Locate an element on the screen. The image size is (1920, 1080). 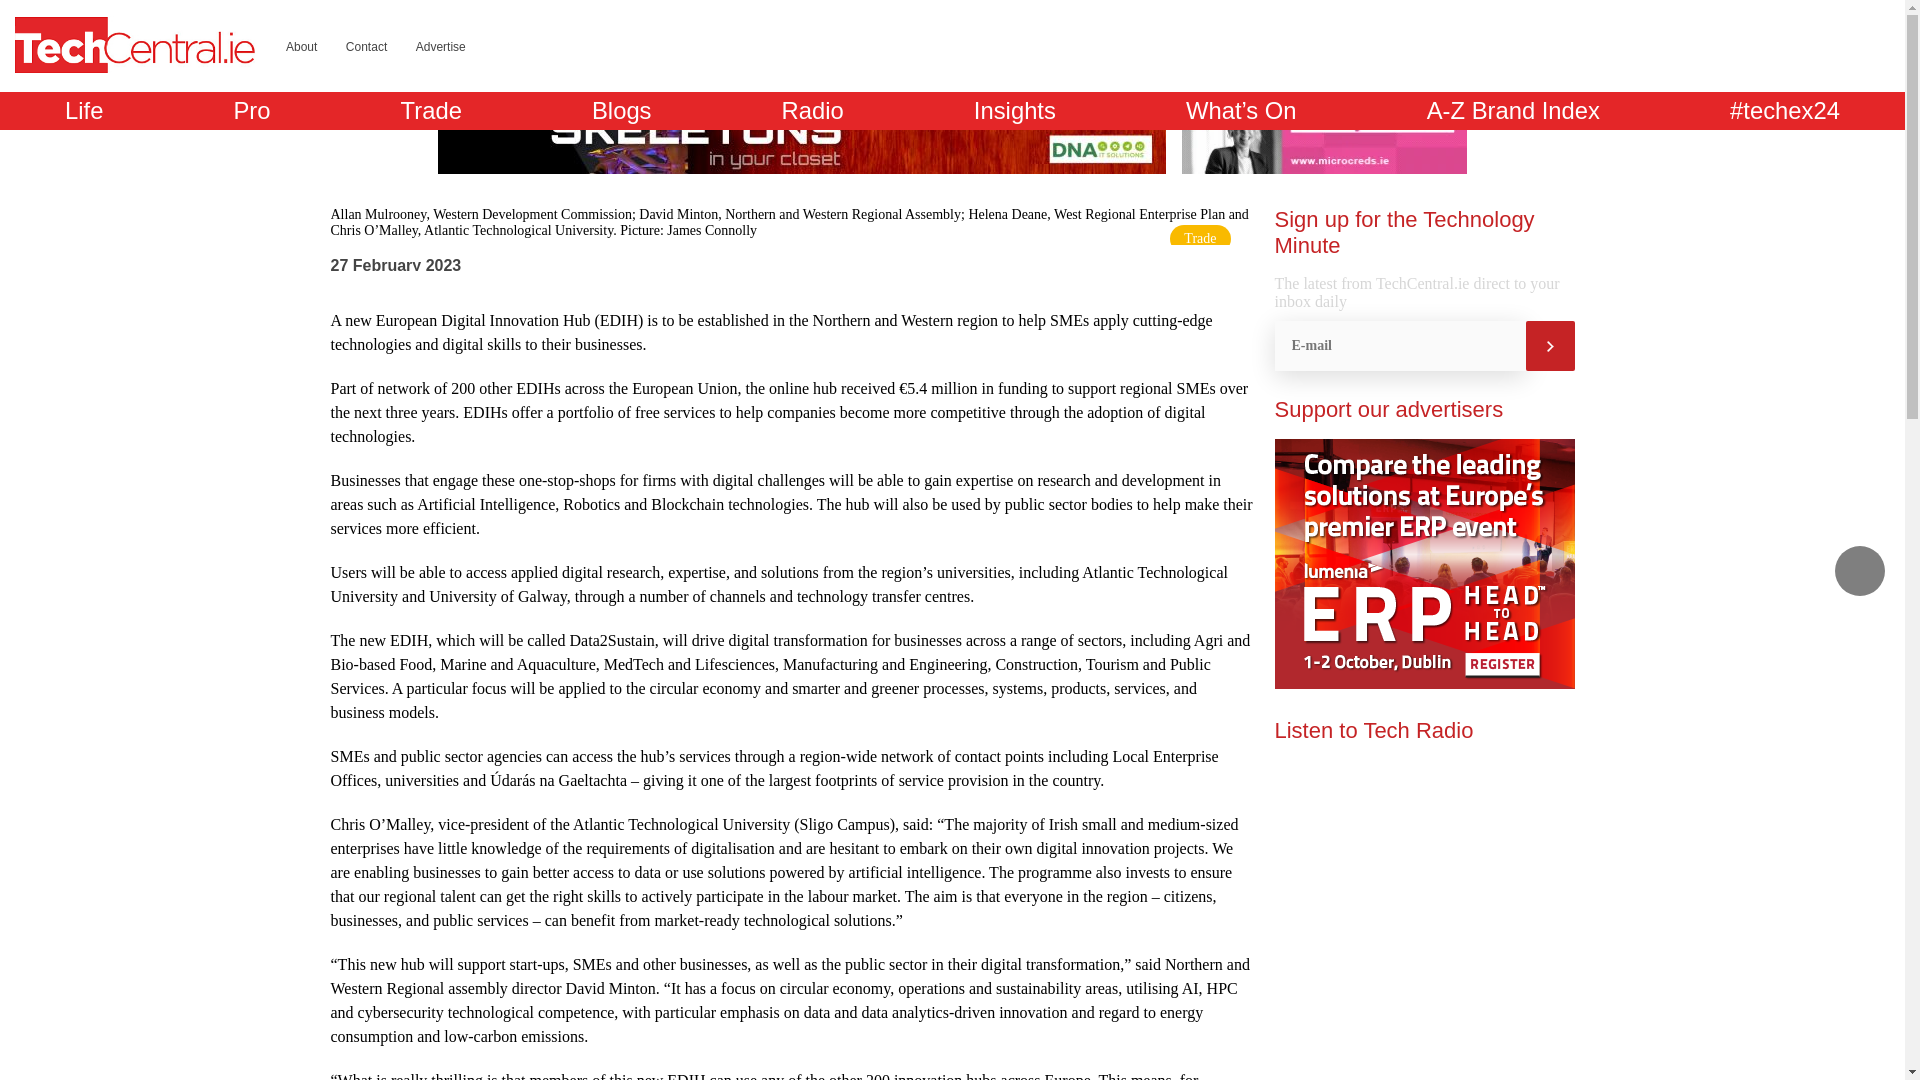
Trade is located at coordinates (432, 110).